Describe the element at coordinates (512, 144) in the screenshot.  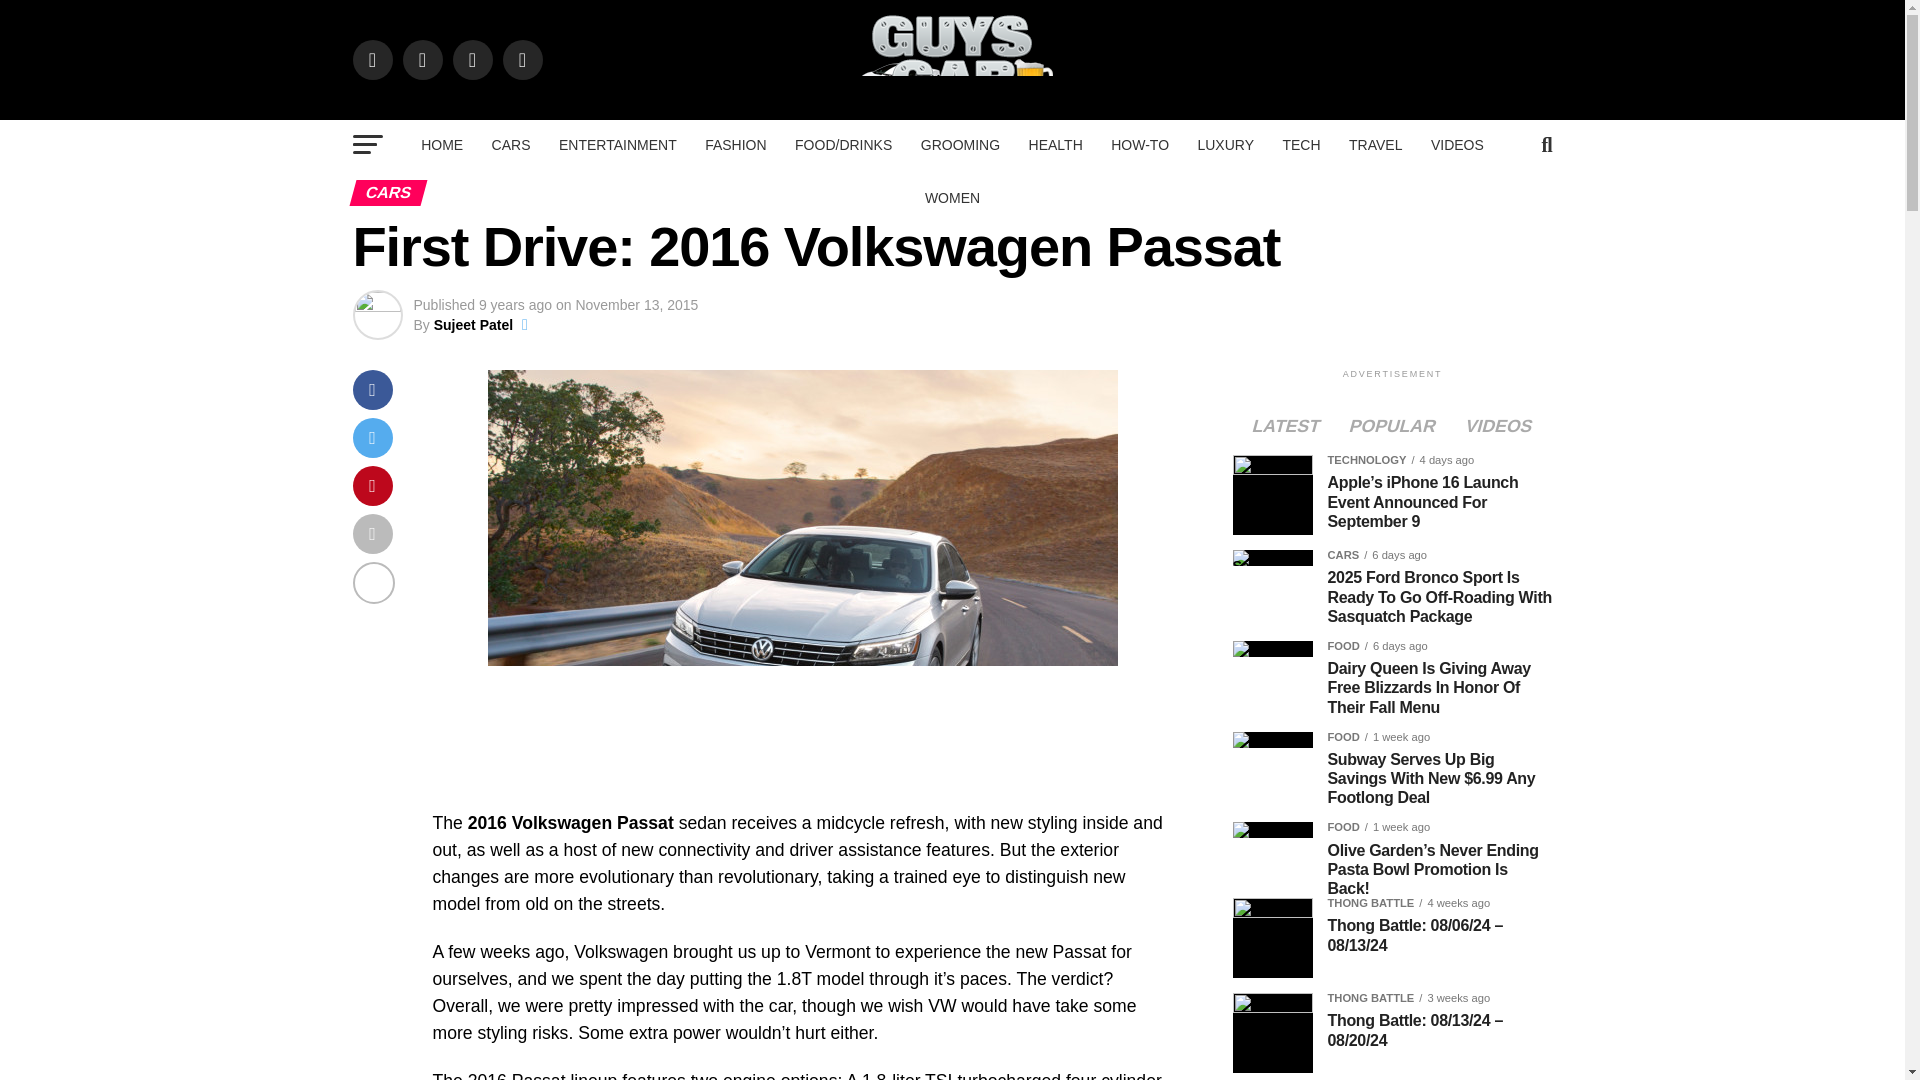
I see `CARS` at that location.